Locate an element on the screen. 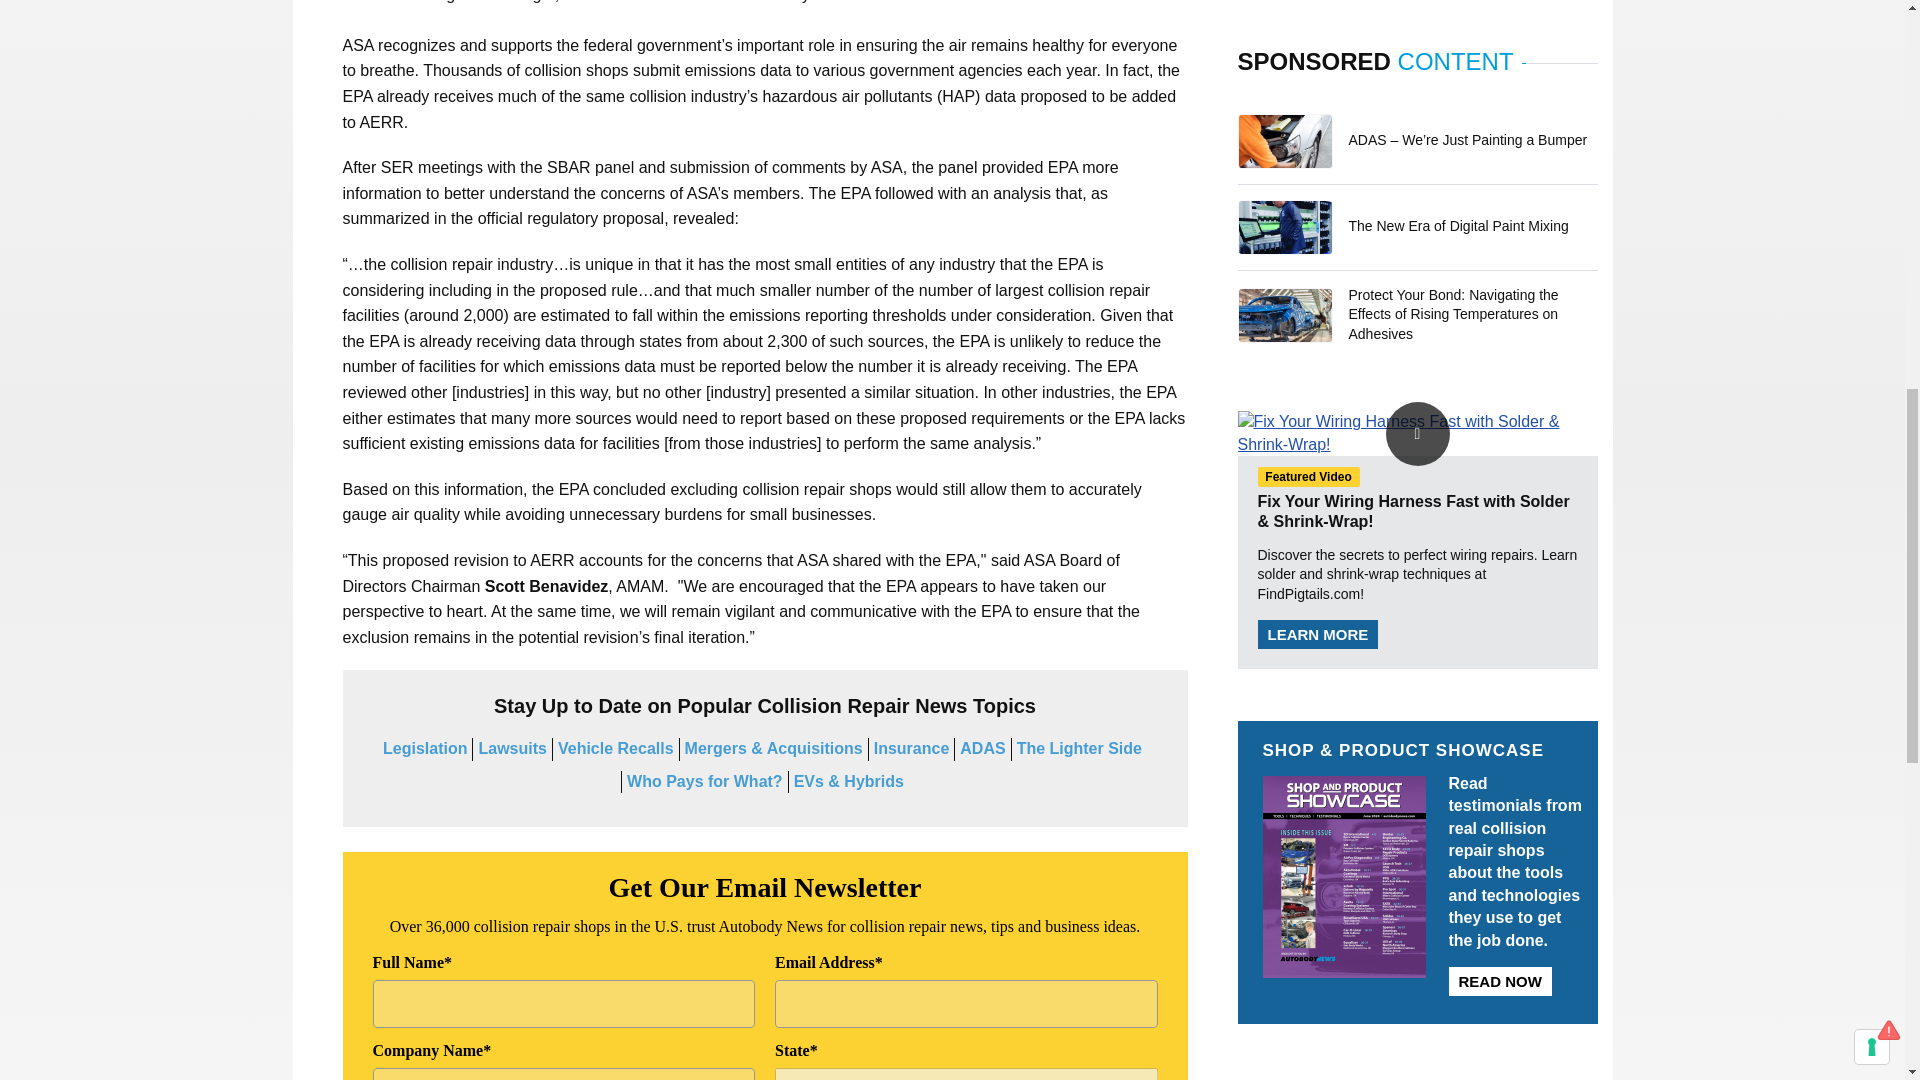 Image resolution: width=1920 pixels, height=1080 pixels. Vehicle Recalls is located at coordinates (616, 748).